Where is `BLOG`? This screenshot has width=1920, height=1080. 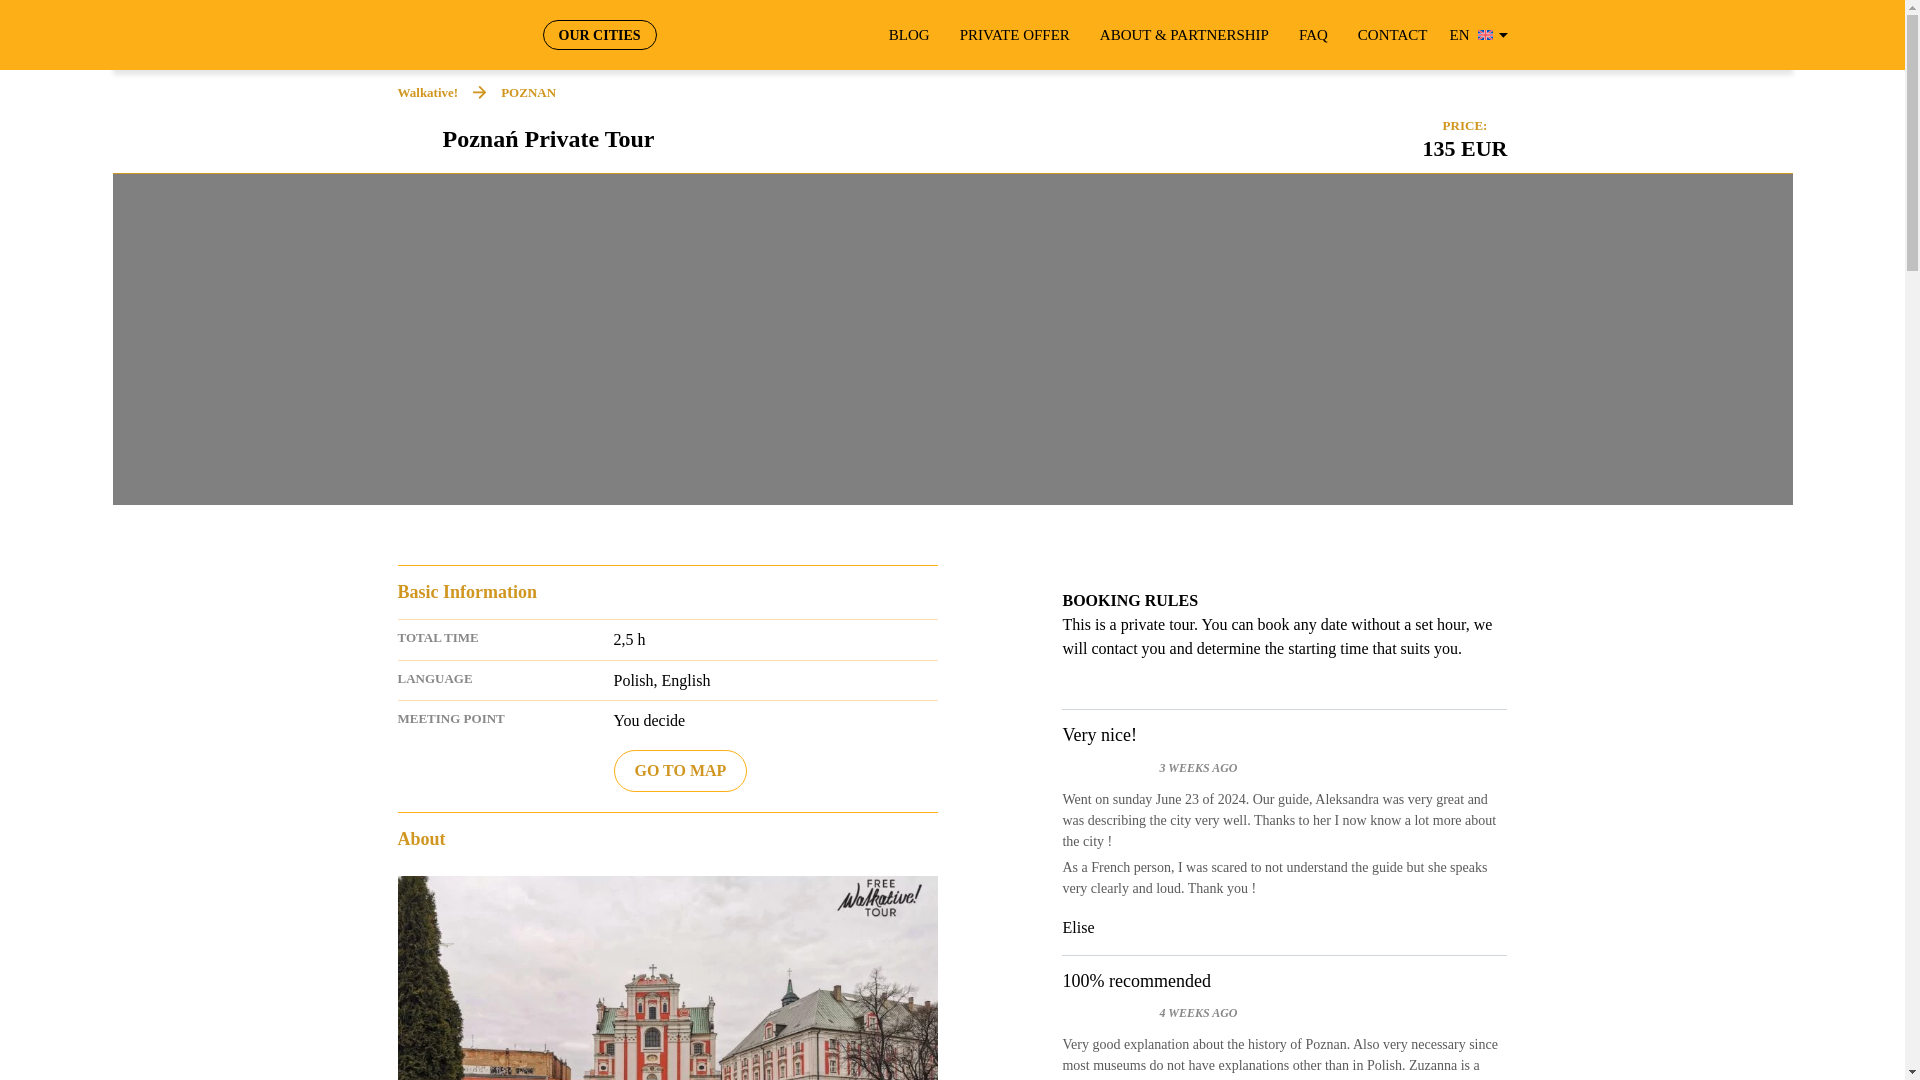 BLOG is located at coordinates (908, 35).